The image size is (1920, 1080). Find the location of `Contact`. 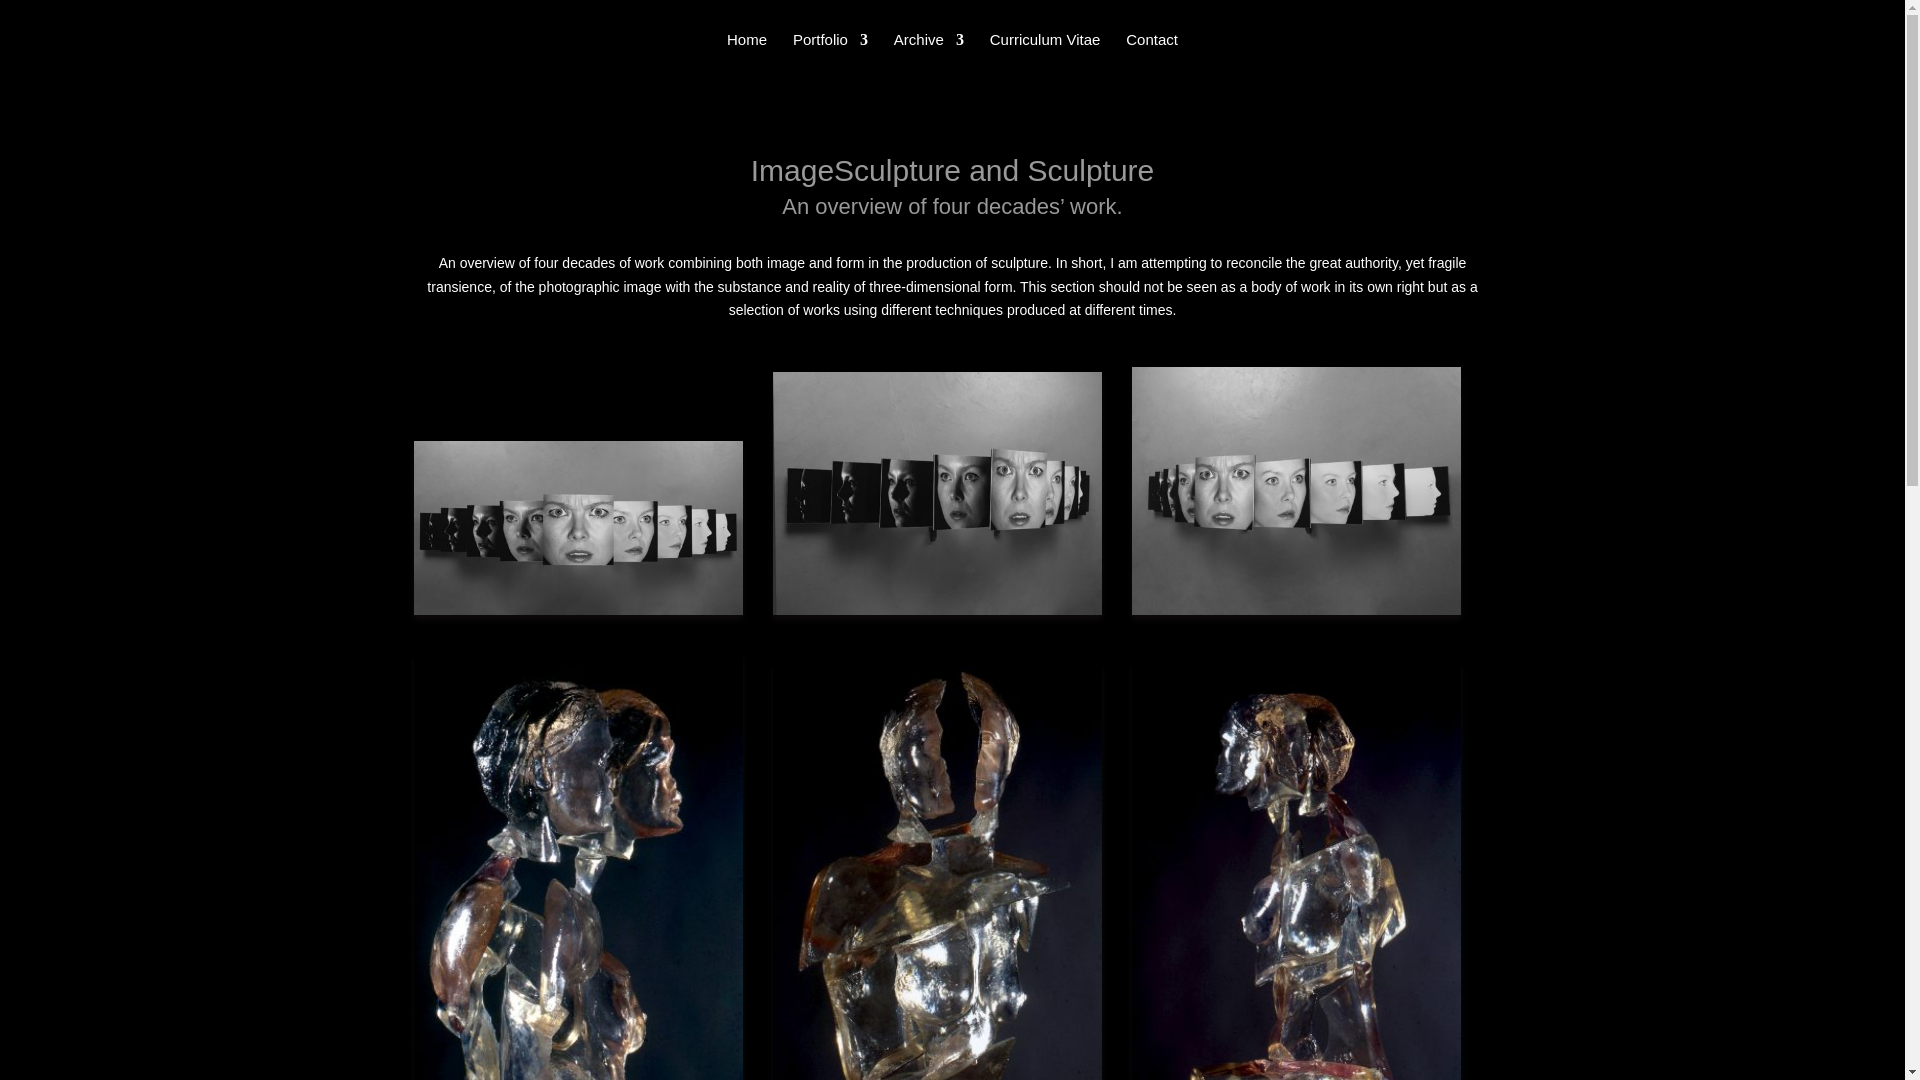

Contact is located at coordinates (1152, 54).